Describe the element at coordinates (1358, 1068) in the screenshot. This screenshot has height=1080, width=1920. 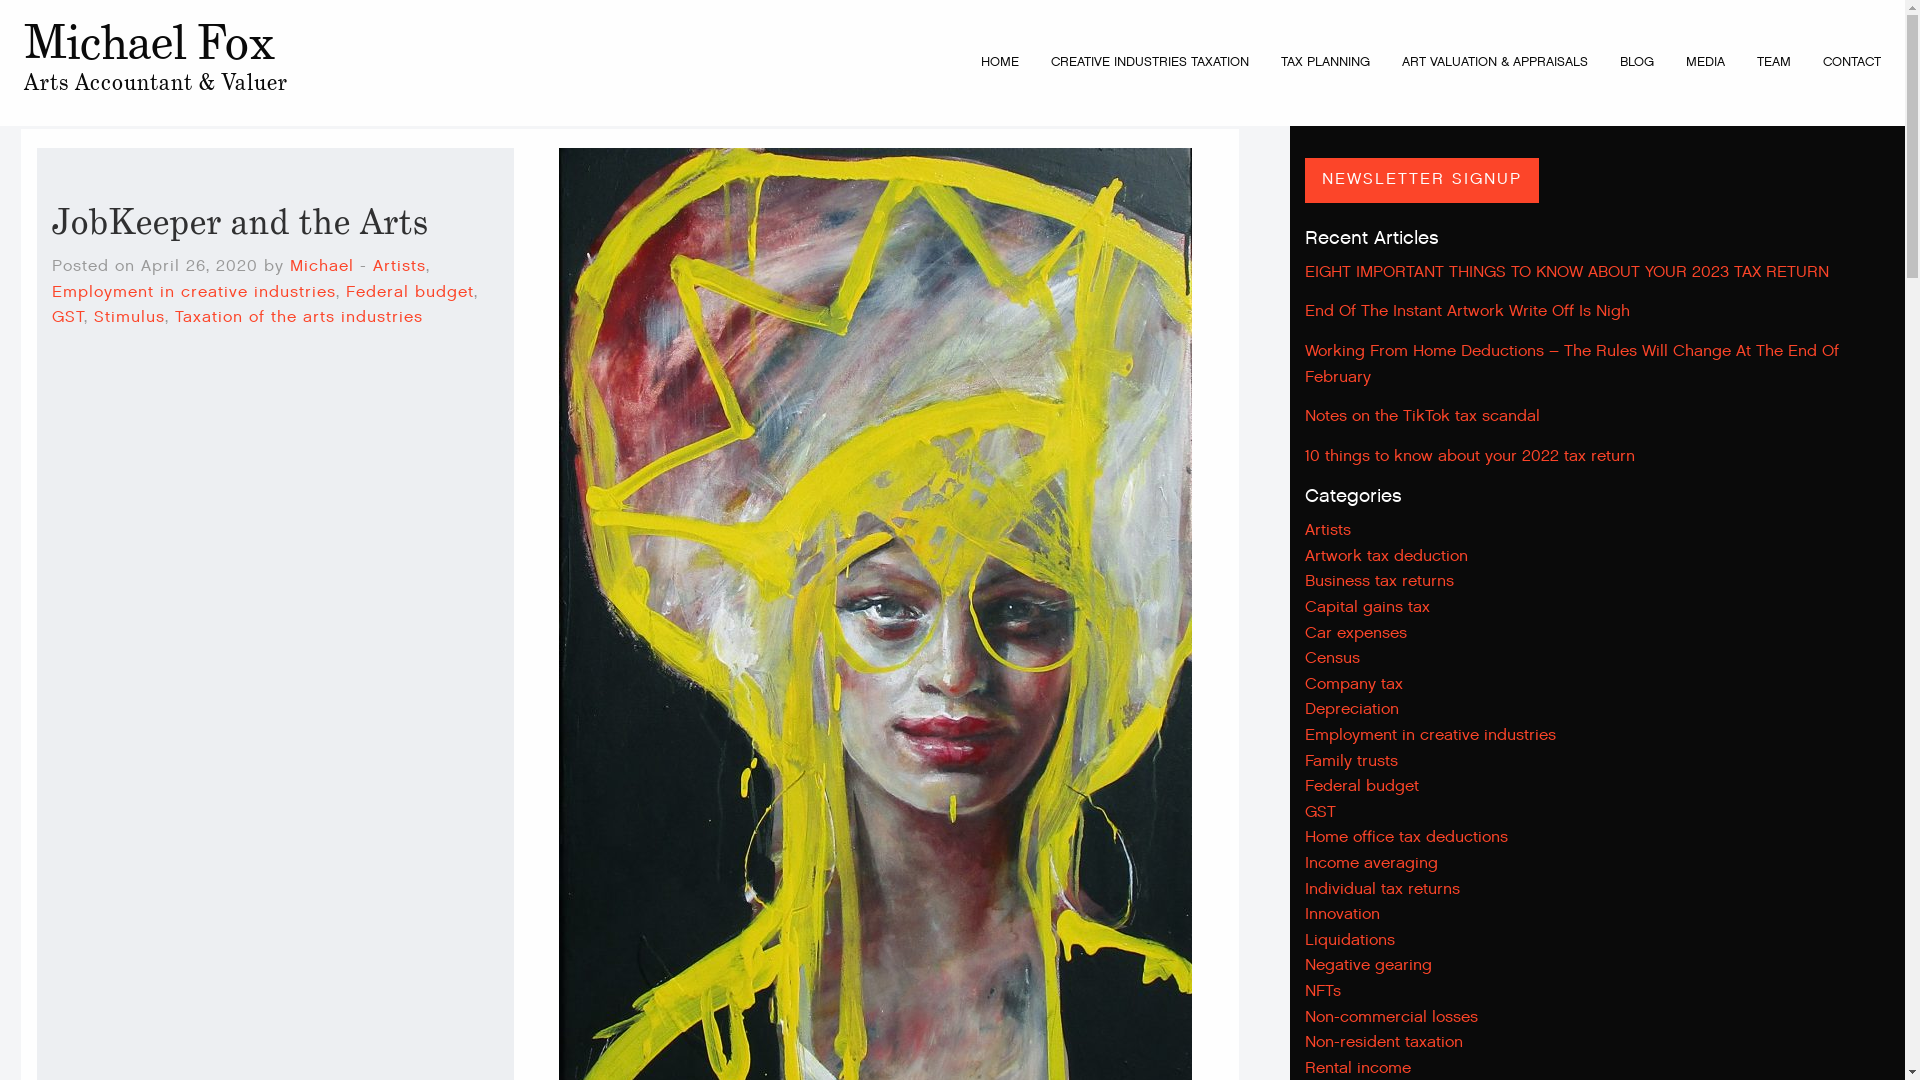
I see `Rental income` at that location.